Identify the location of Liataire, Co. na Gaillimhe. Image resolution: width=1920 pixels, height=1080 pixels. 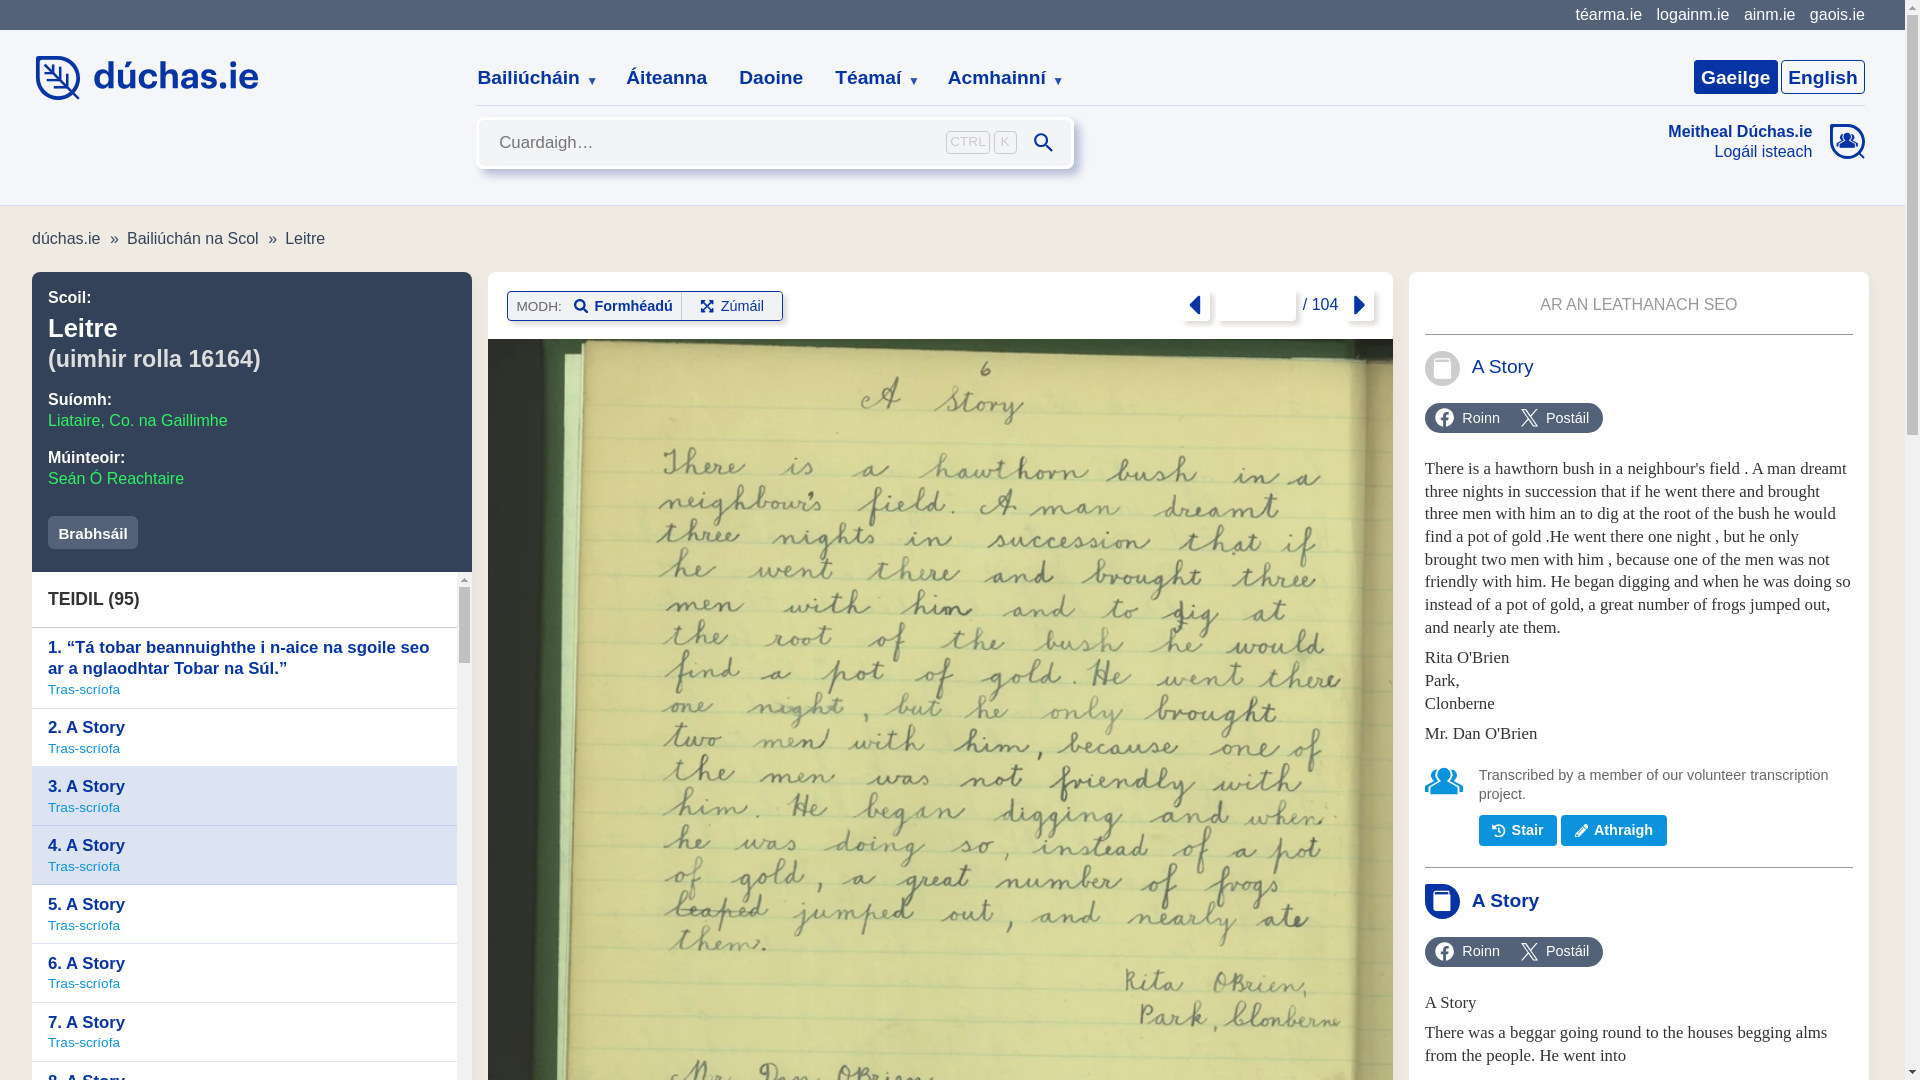
(138, 420).